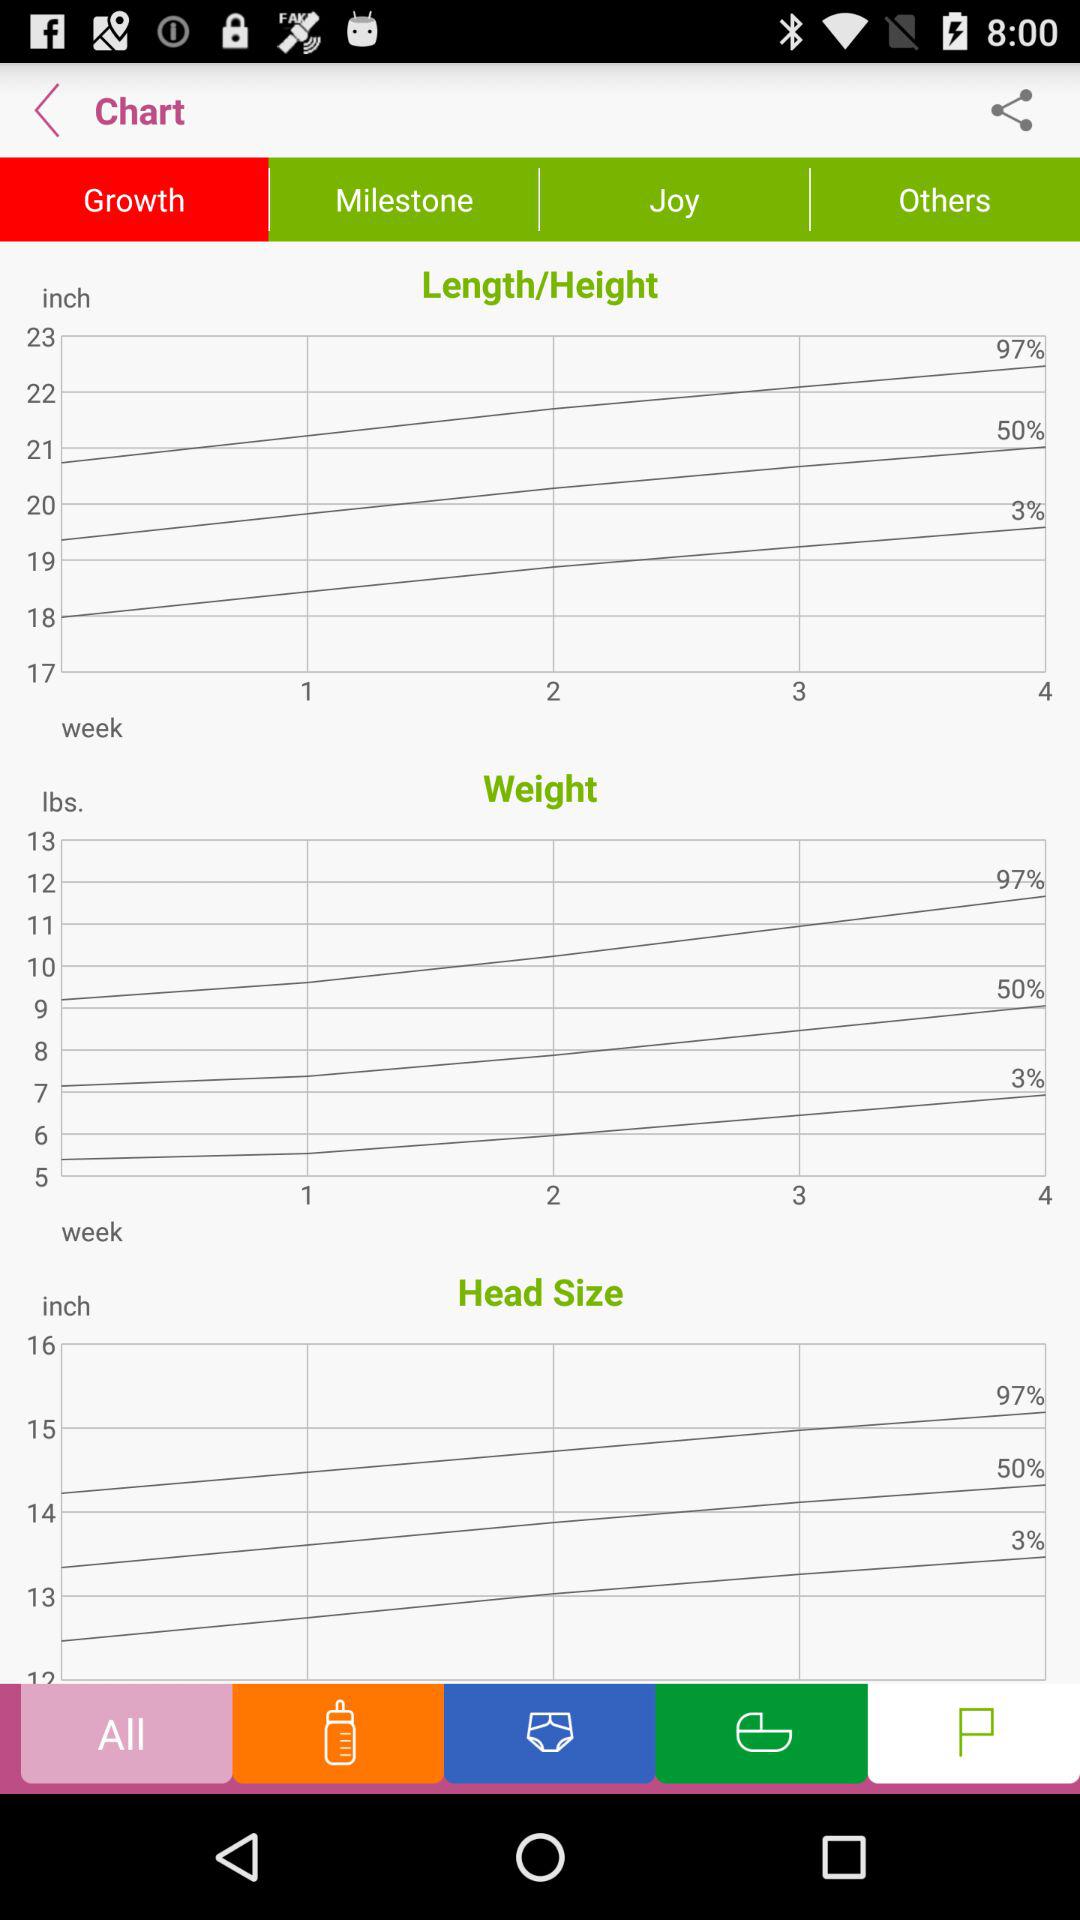 Image resolution: width=1080 pixels, height=1920 pixels. I want to click on go to previous, so click(47, 110).